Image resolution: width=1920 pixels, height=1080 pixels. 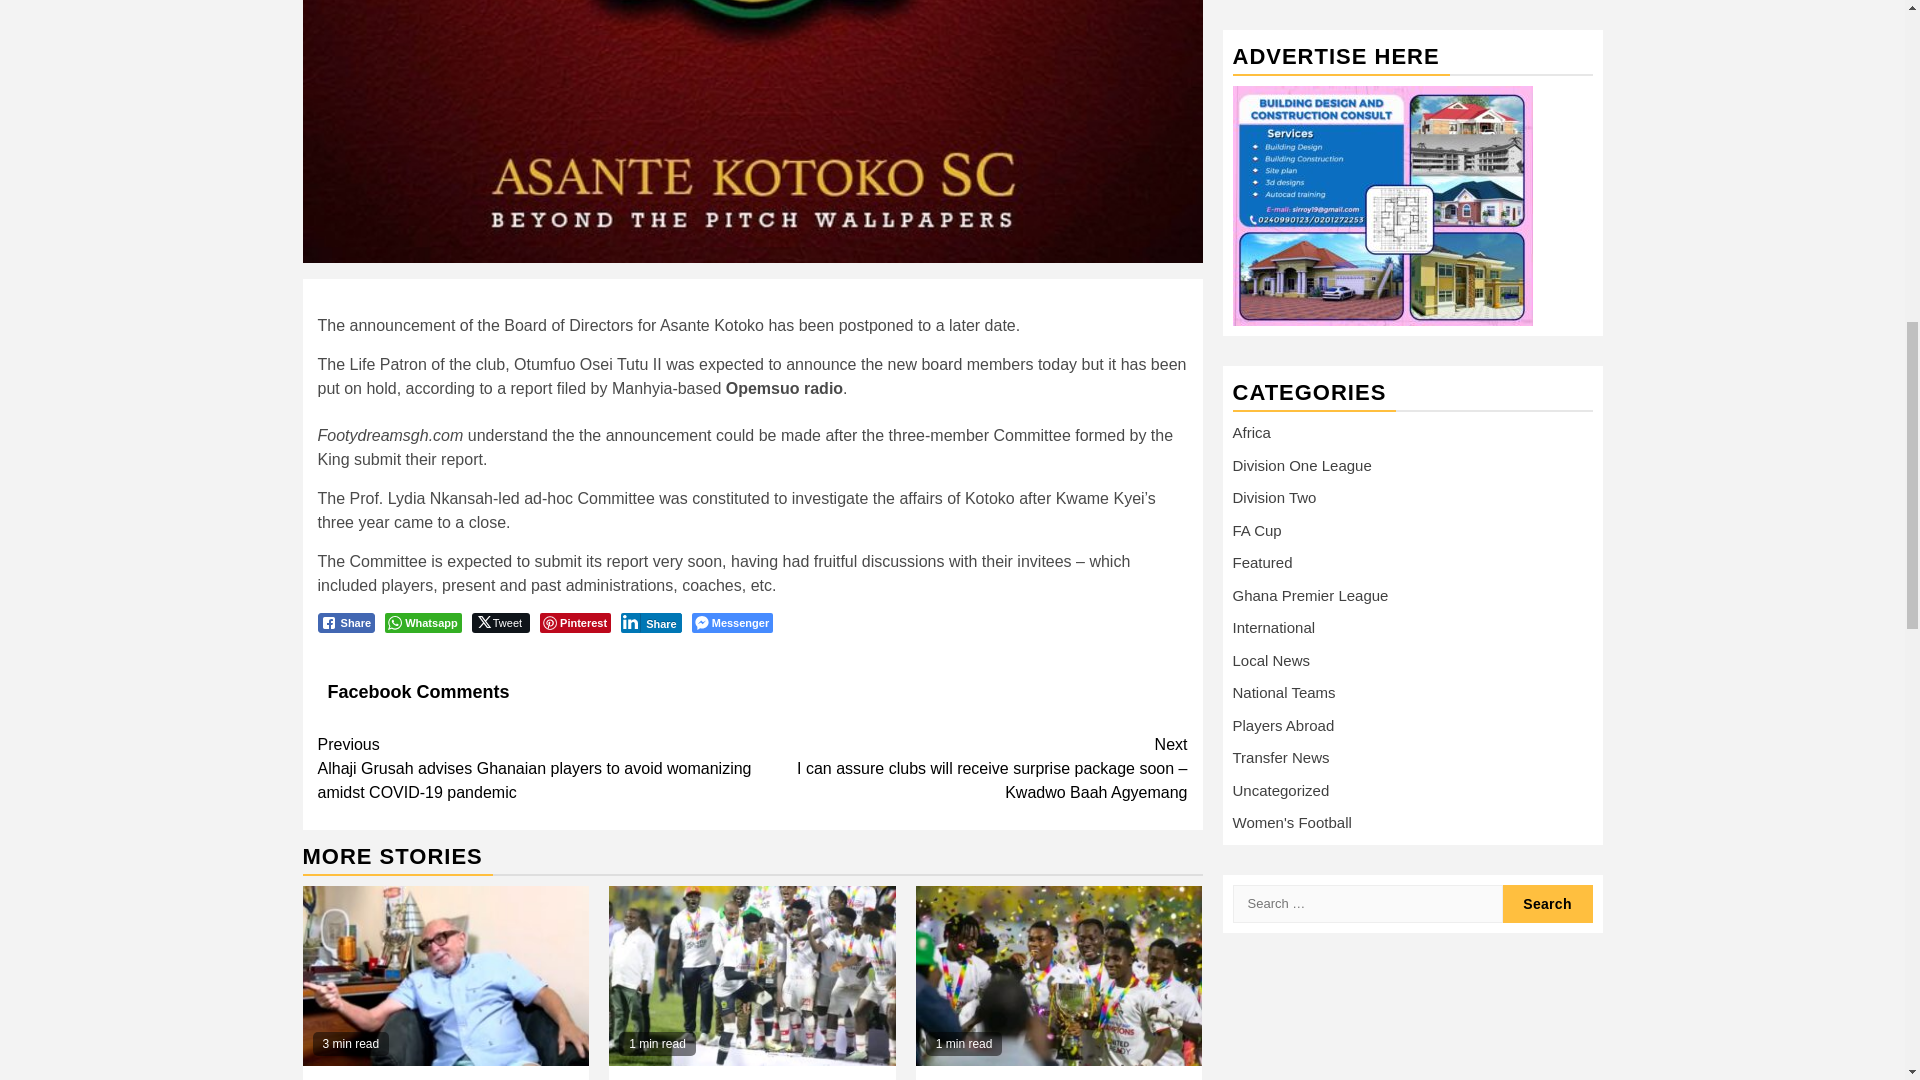 What do you see at coordinates (732, 622) in the screenshot?
I see `Messenger` at bounding box center [732, 622].